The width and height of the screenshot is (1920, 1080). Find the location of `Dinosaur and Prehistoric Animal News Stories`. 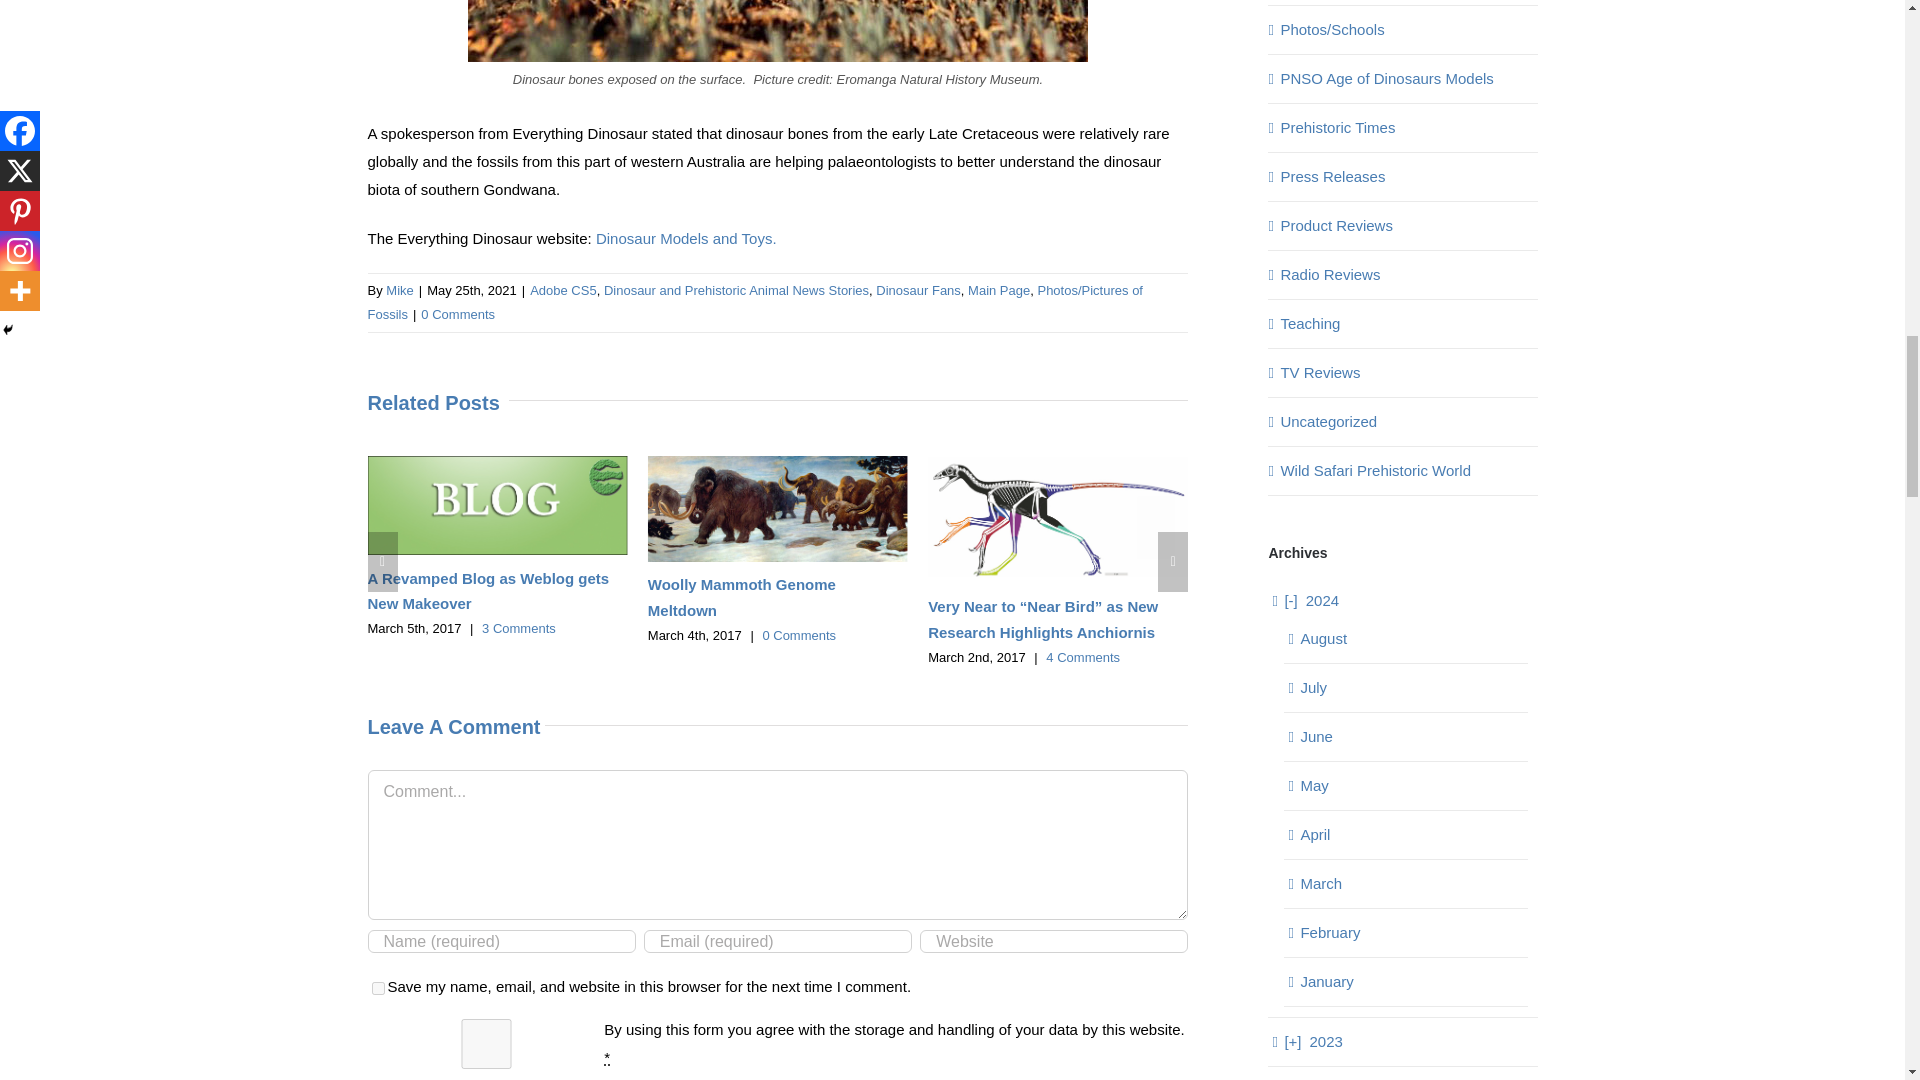

Dinosaur and Prehistoric Animal News Stories is located at coordinates (736, 290).